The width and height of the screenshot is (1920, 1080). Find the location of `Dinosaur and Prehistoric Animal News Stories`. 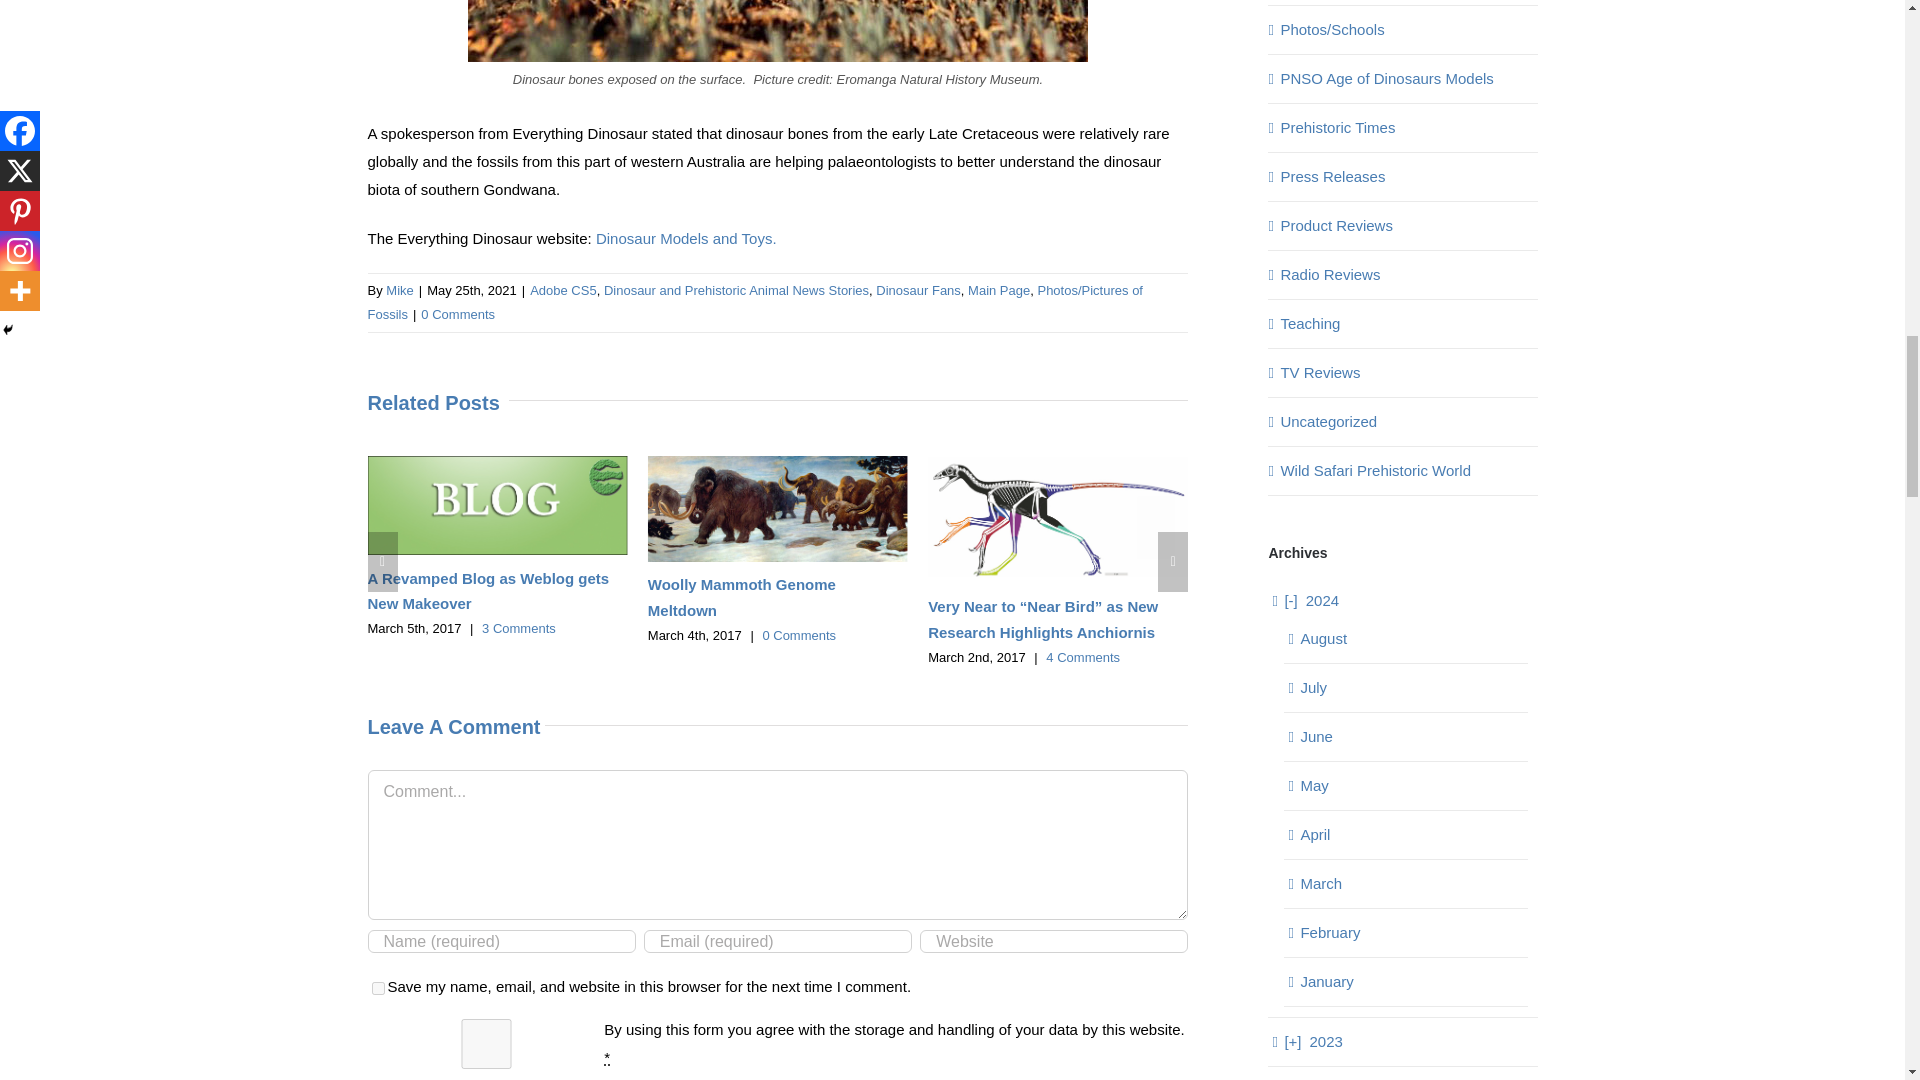

Dinosaur and Prehistoric Animal News Stories is located at coordinates (736, 290).